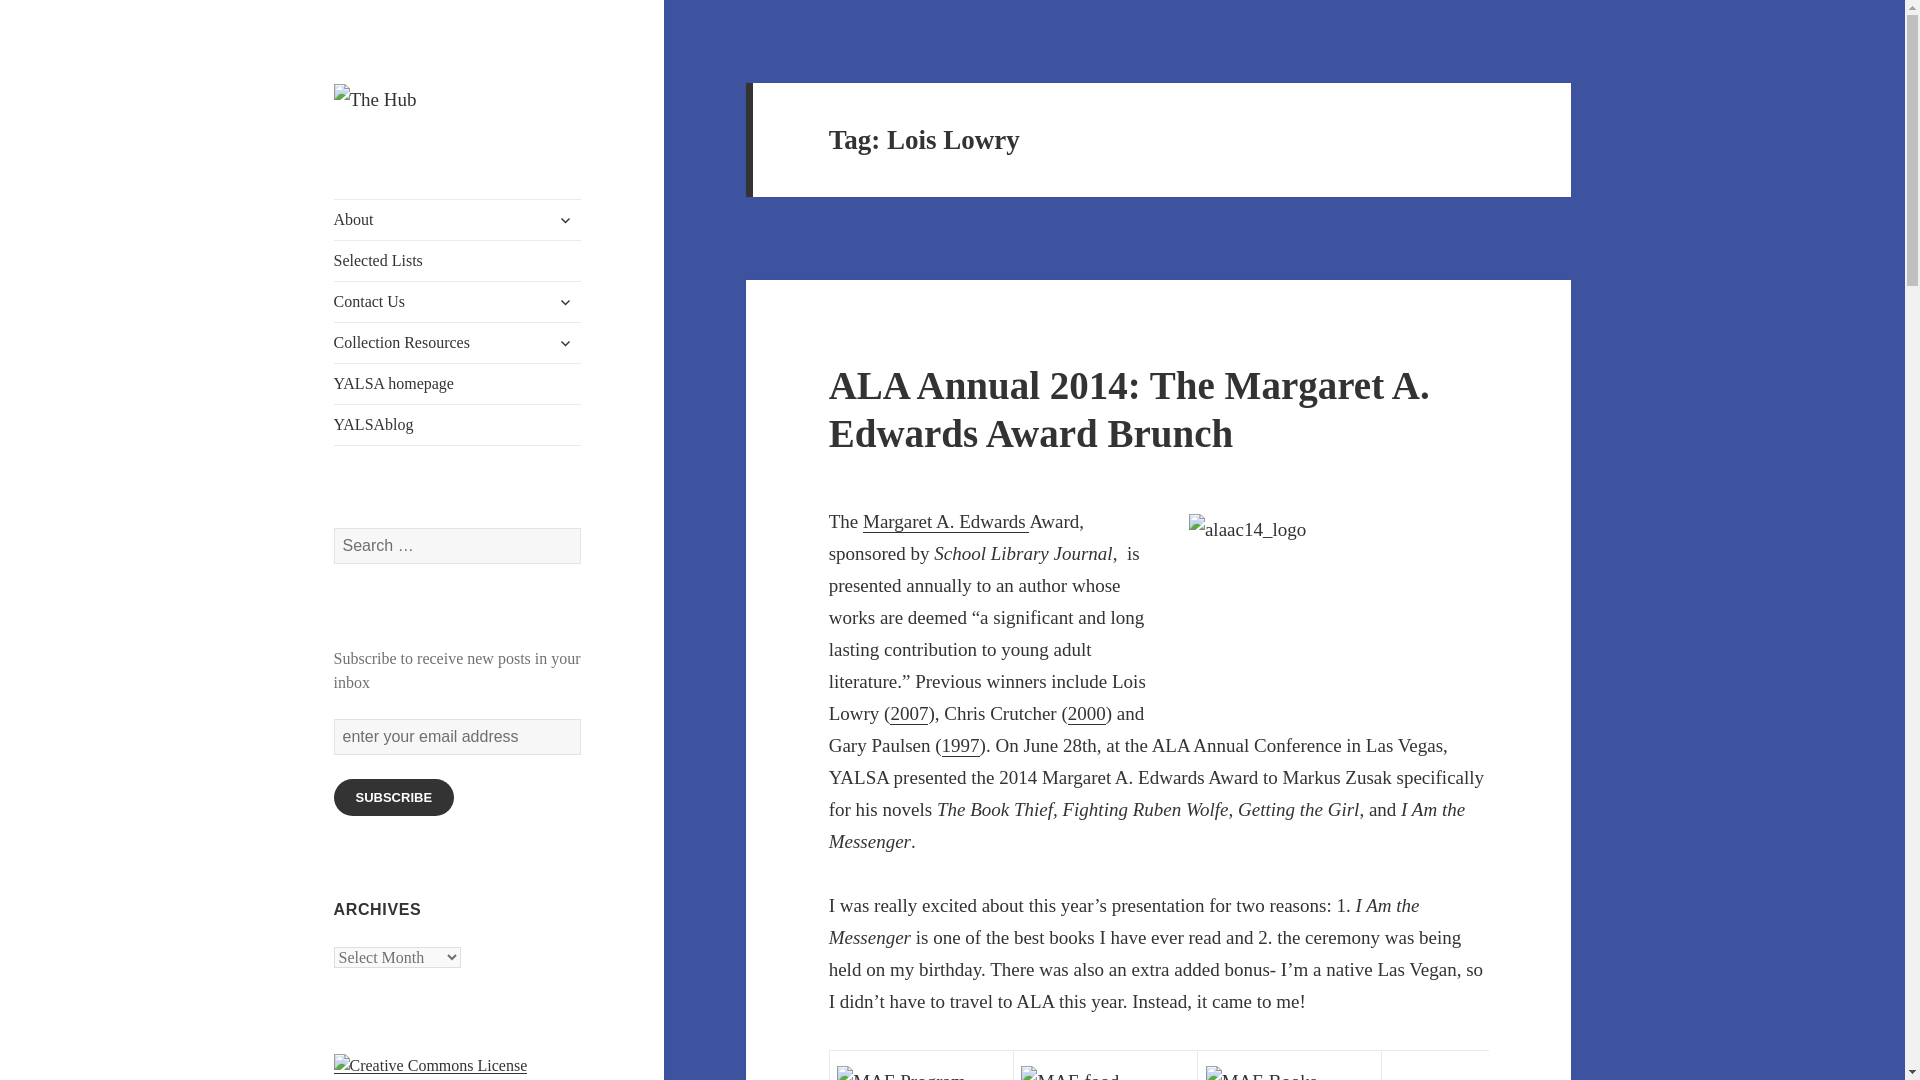  Describe the element at coordinates (458, 342) in the screenshot. I see `Collection Resources` at that location.